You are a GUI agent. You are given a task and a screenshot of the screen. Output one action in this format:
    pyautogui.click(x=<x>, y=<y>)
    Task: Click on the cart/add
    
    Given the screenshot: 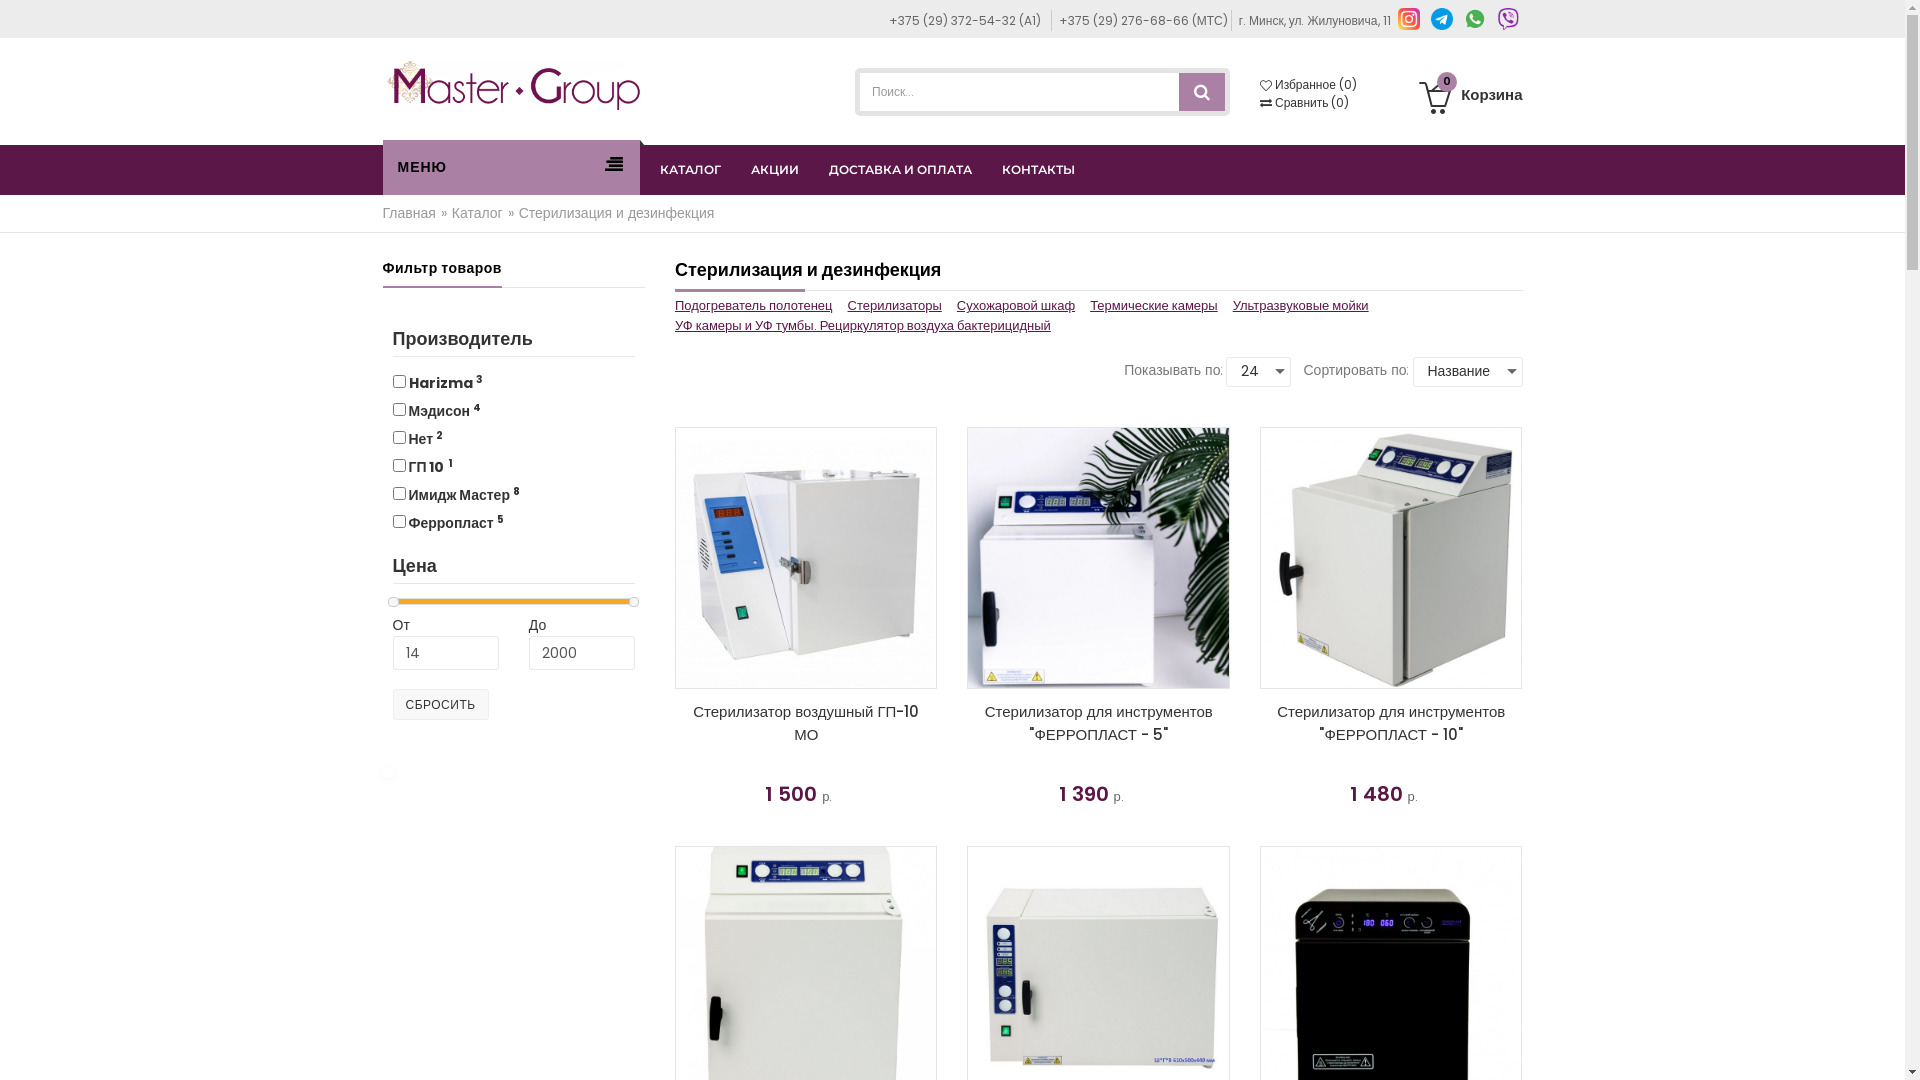 What is the action you would take?
    pyautogui.click(x=1391, y=857)
    